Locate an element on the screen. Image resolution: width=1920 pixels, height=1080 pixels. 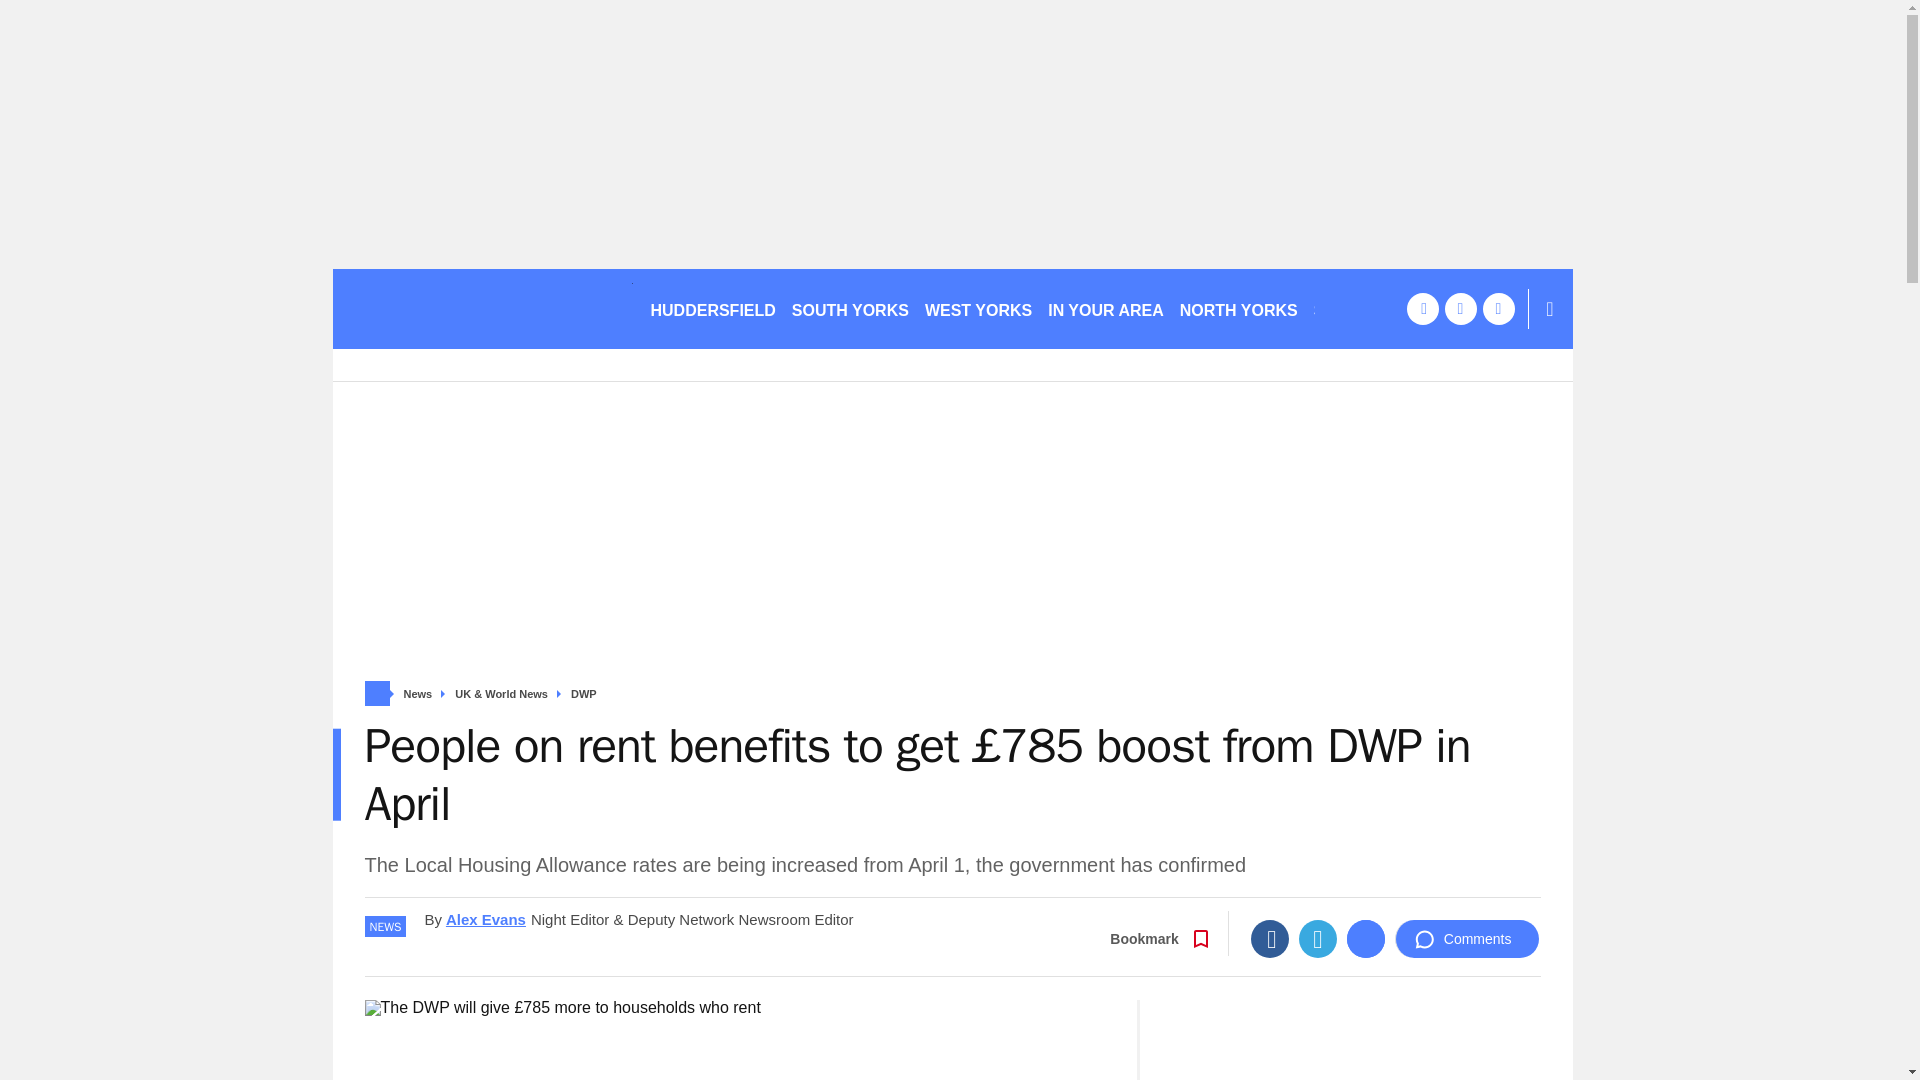
SPORT is located at coordinates (1349, 308).